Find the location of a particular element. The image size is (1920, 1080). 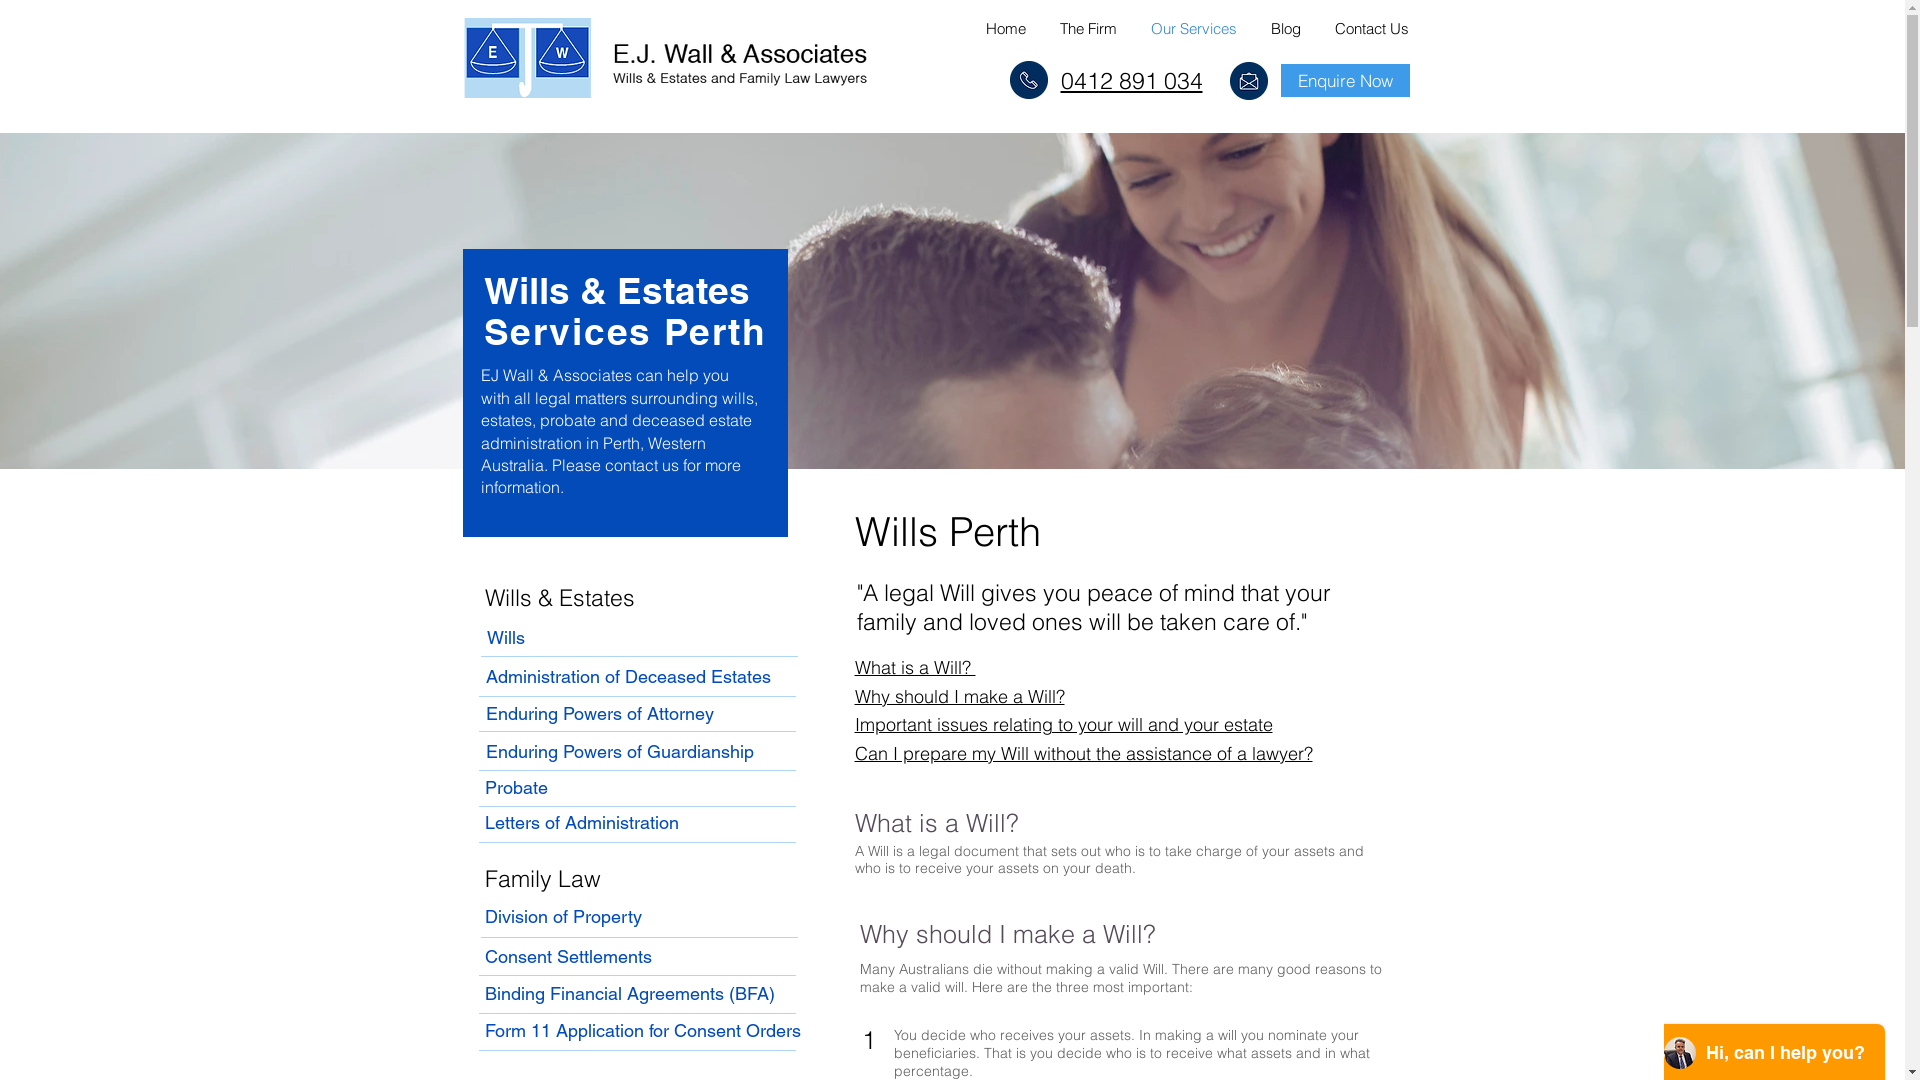

Can I prepare my Will without the assistance of a lawyer? is located at coordinates (1083, 754).